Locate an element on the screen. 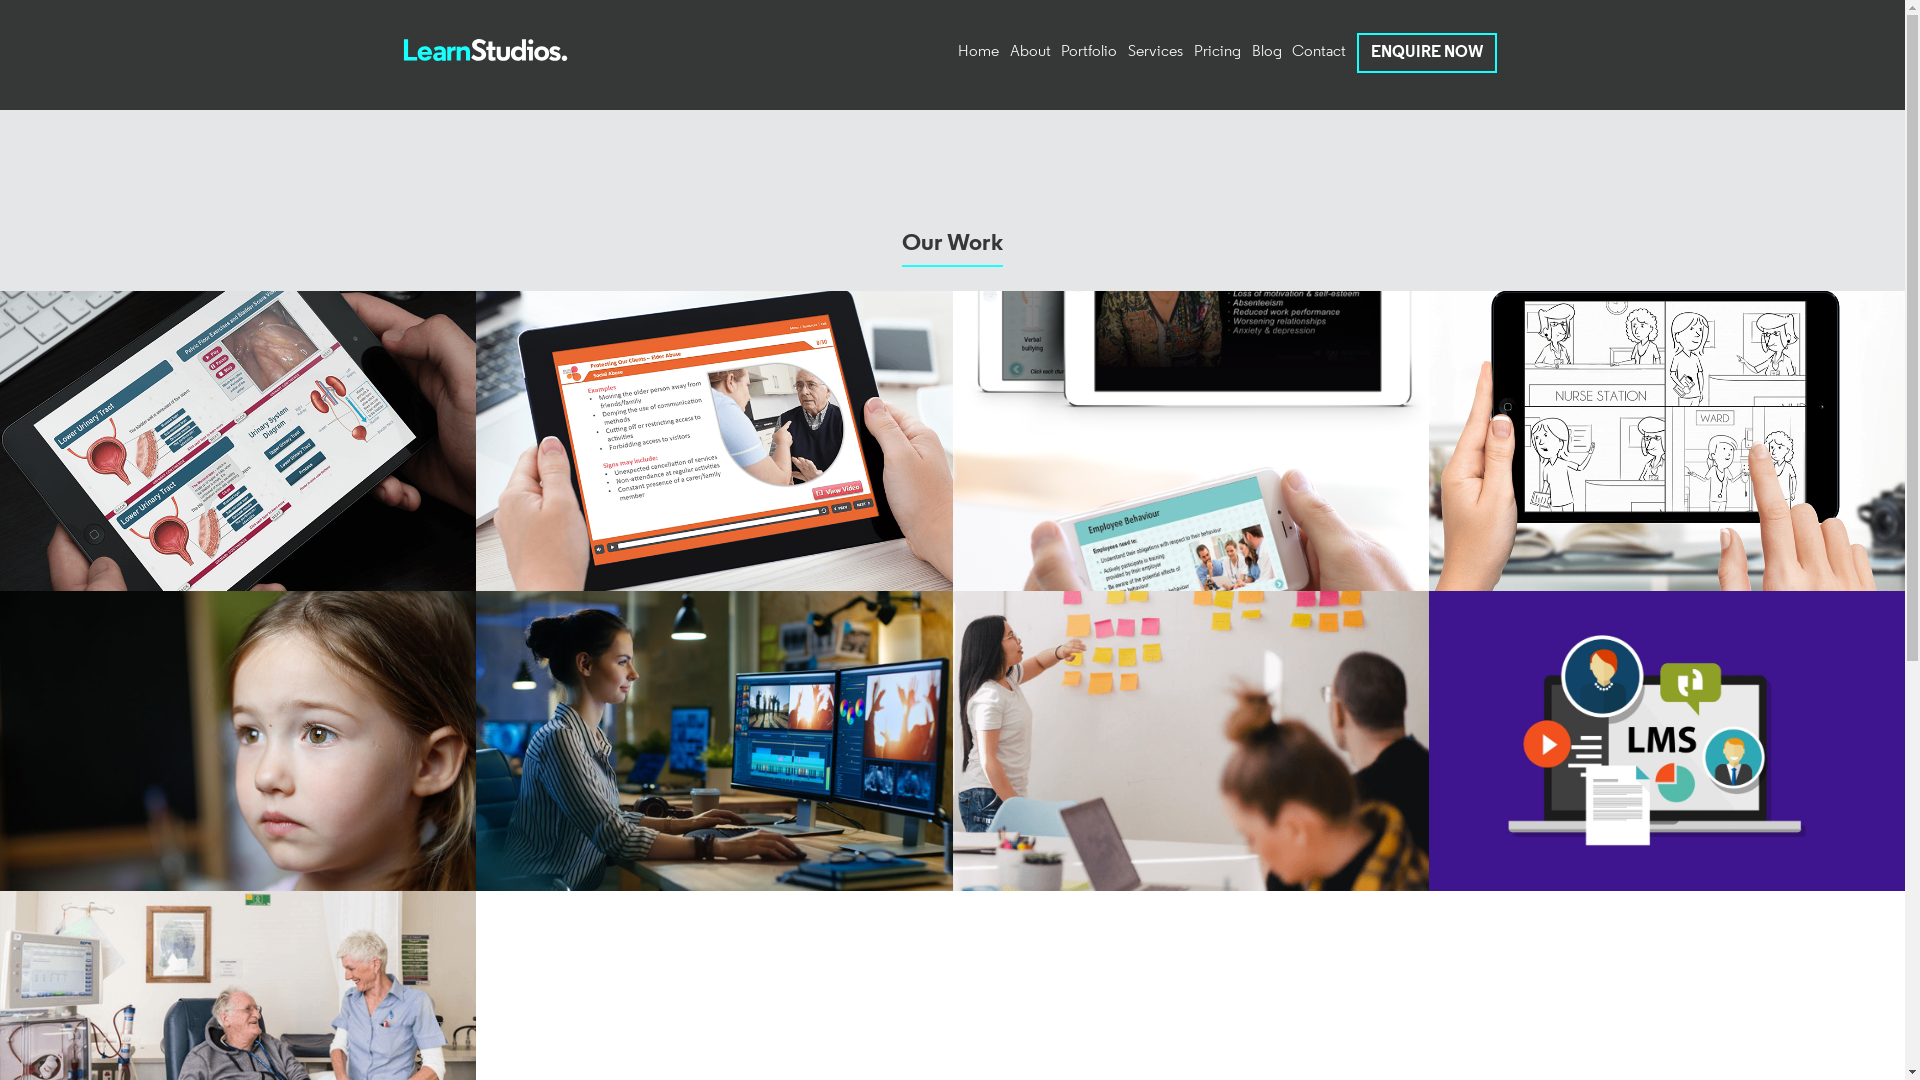  Contact is located at coordinates (1319, 52).